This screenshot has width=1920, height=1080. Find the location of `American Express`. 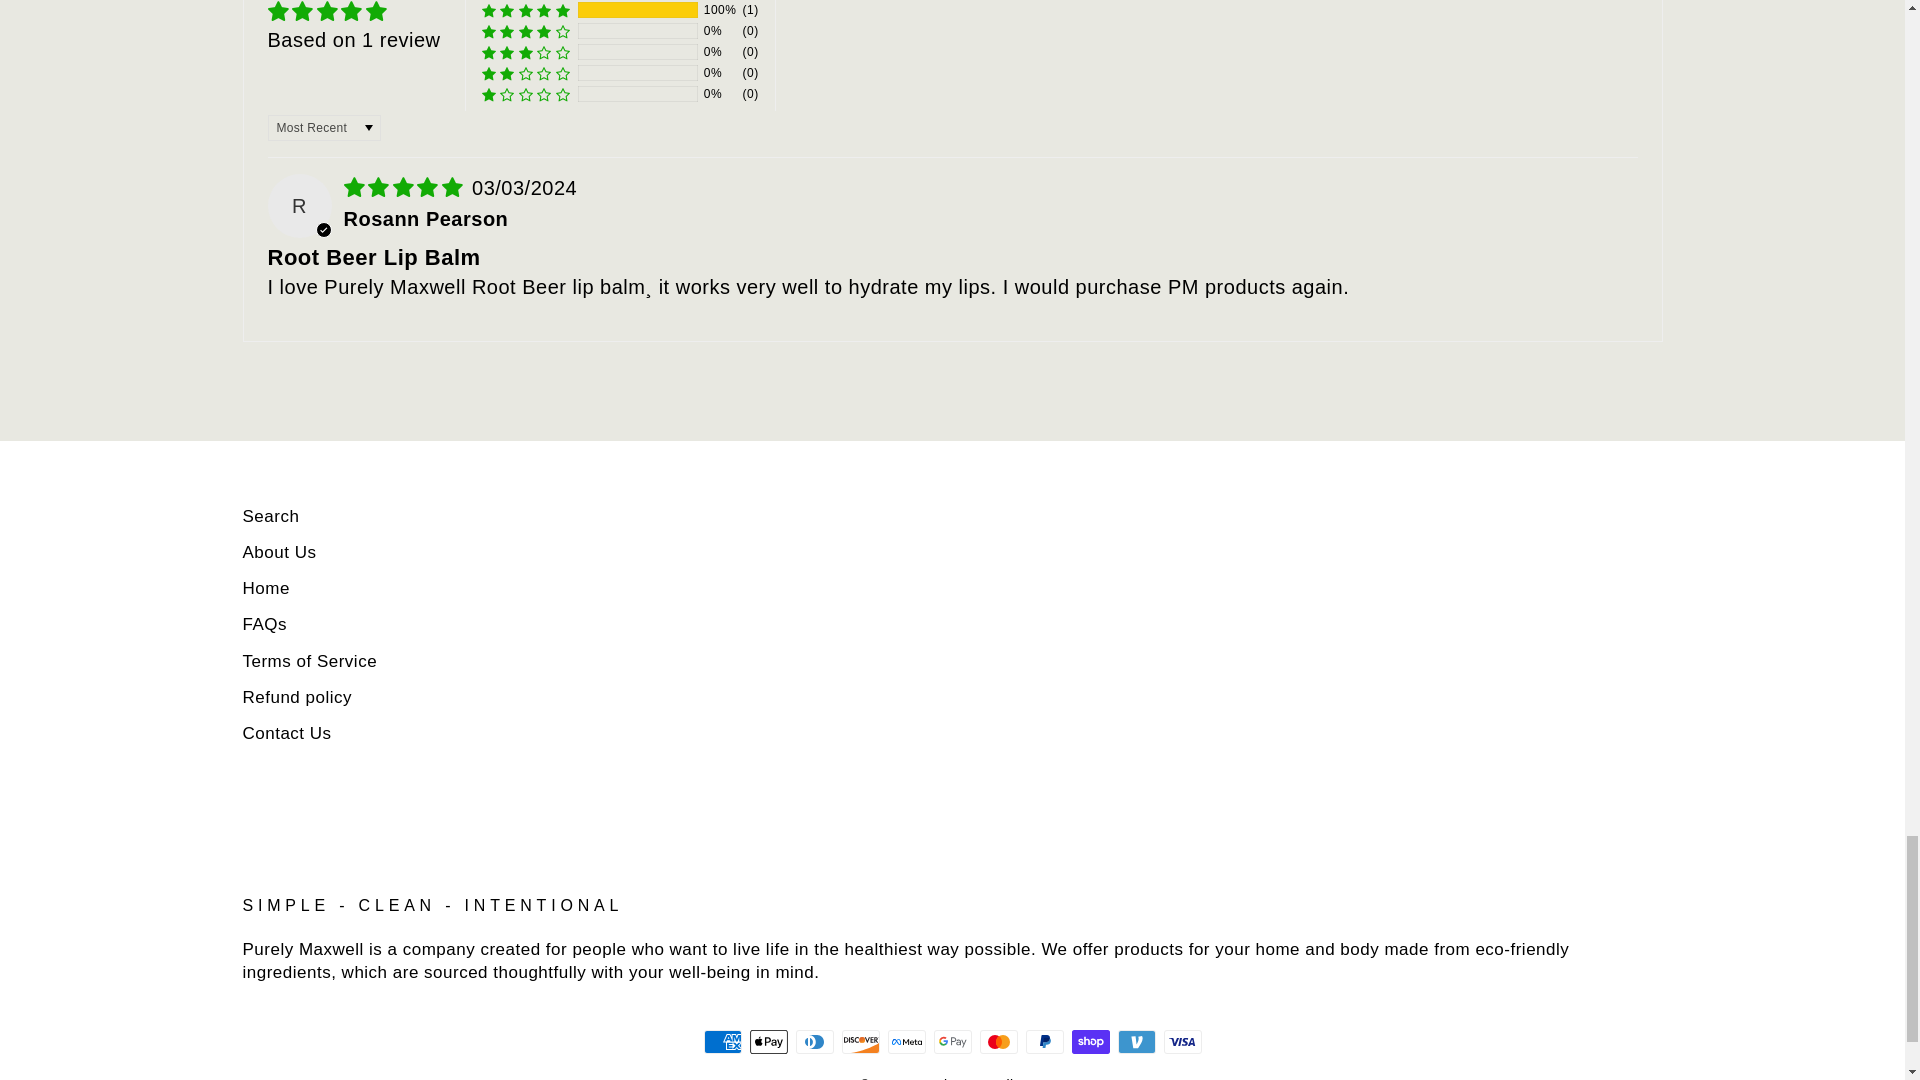

American Express is located at coordinates (722, 1042).